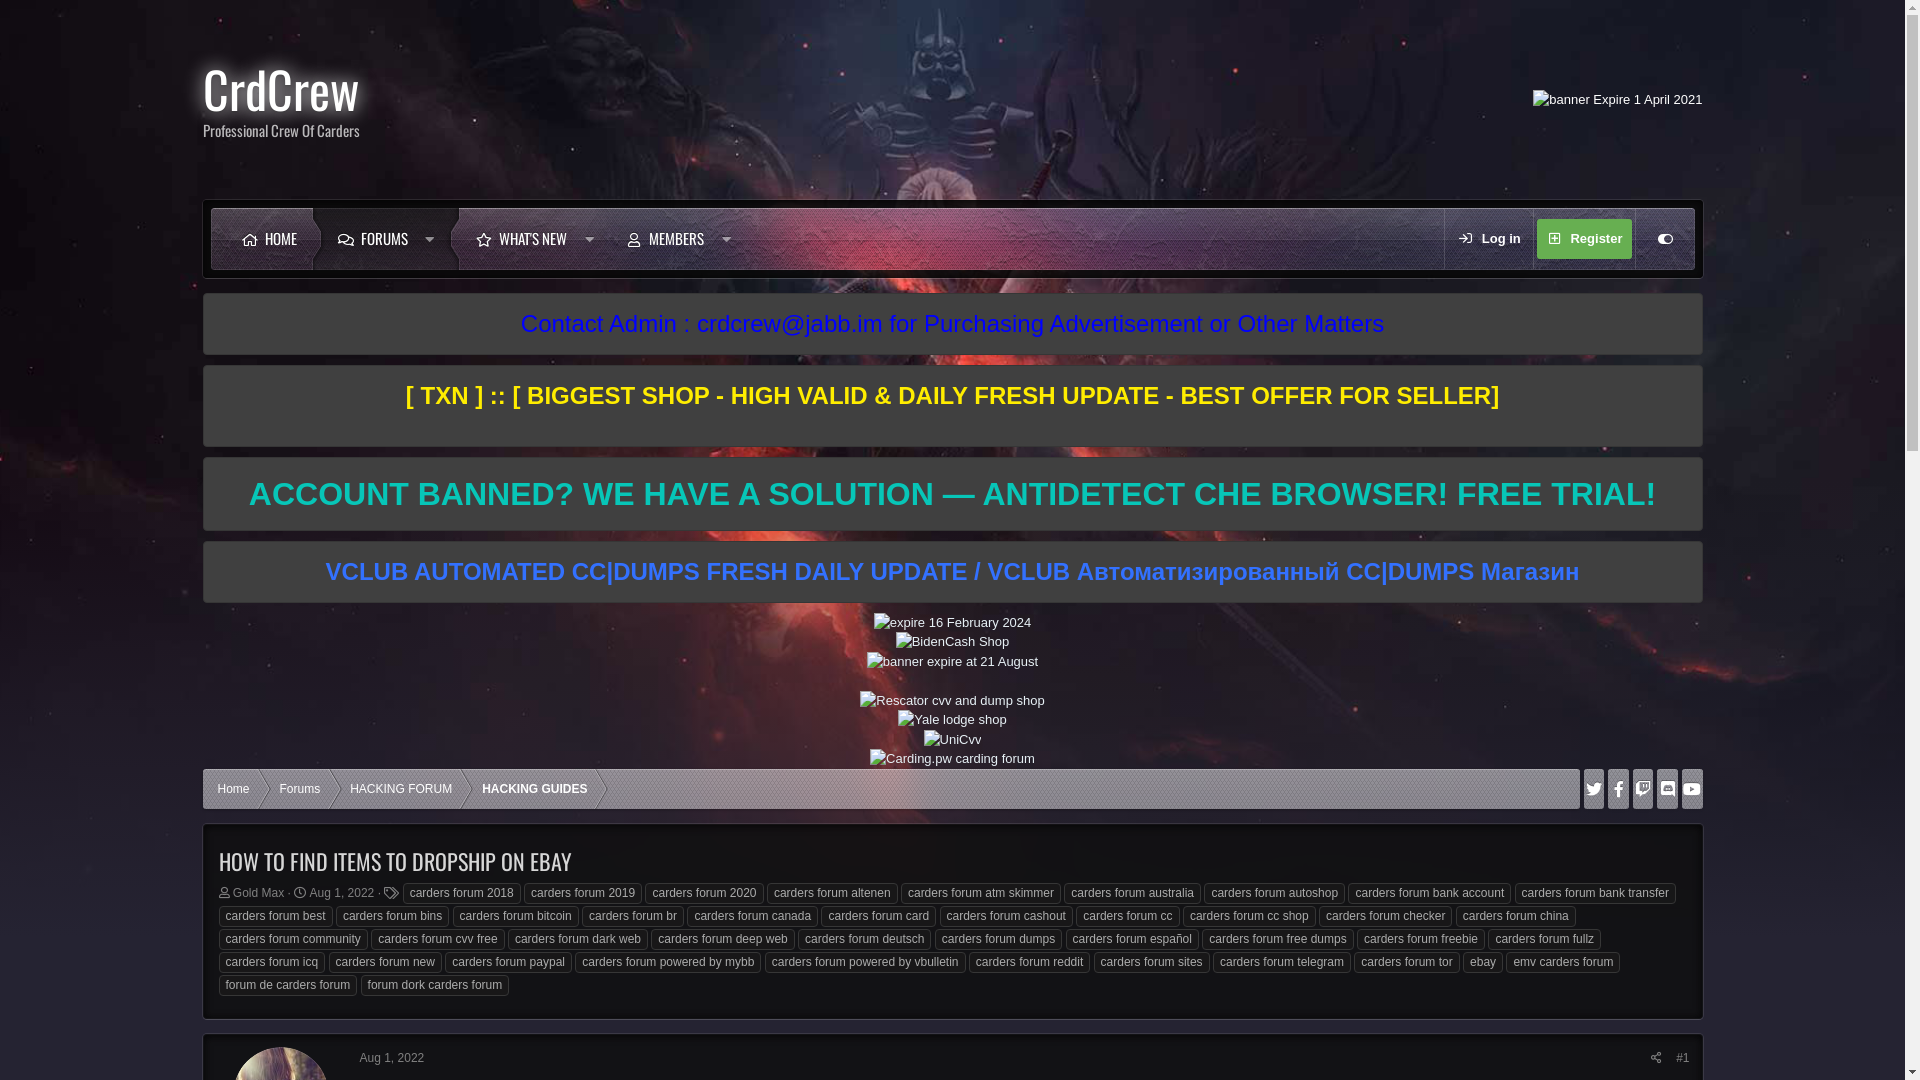 Image resolution: width=1920 pixels, height=1080 pixels. What do you see at coordinates (1282, 962) in the screenshot?
I see `carders forum telegram` at bounding box center [1282, 962].